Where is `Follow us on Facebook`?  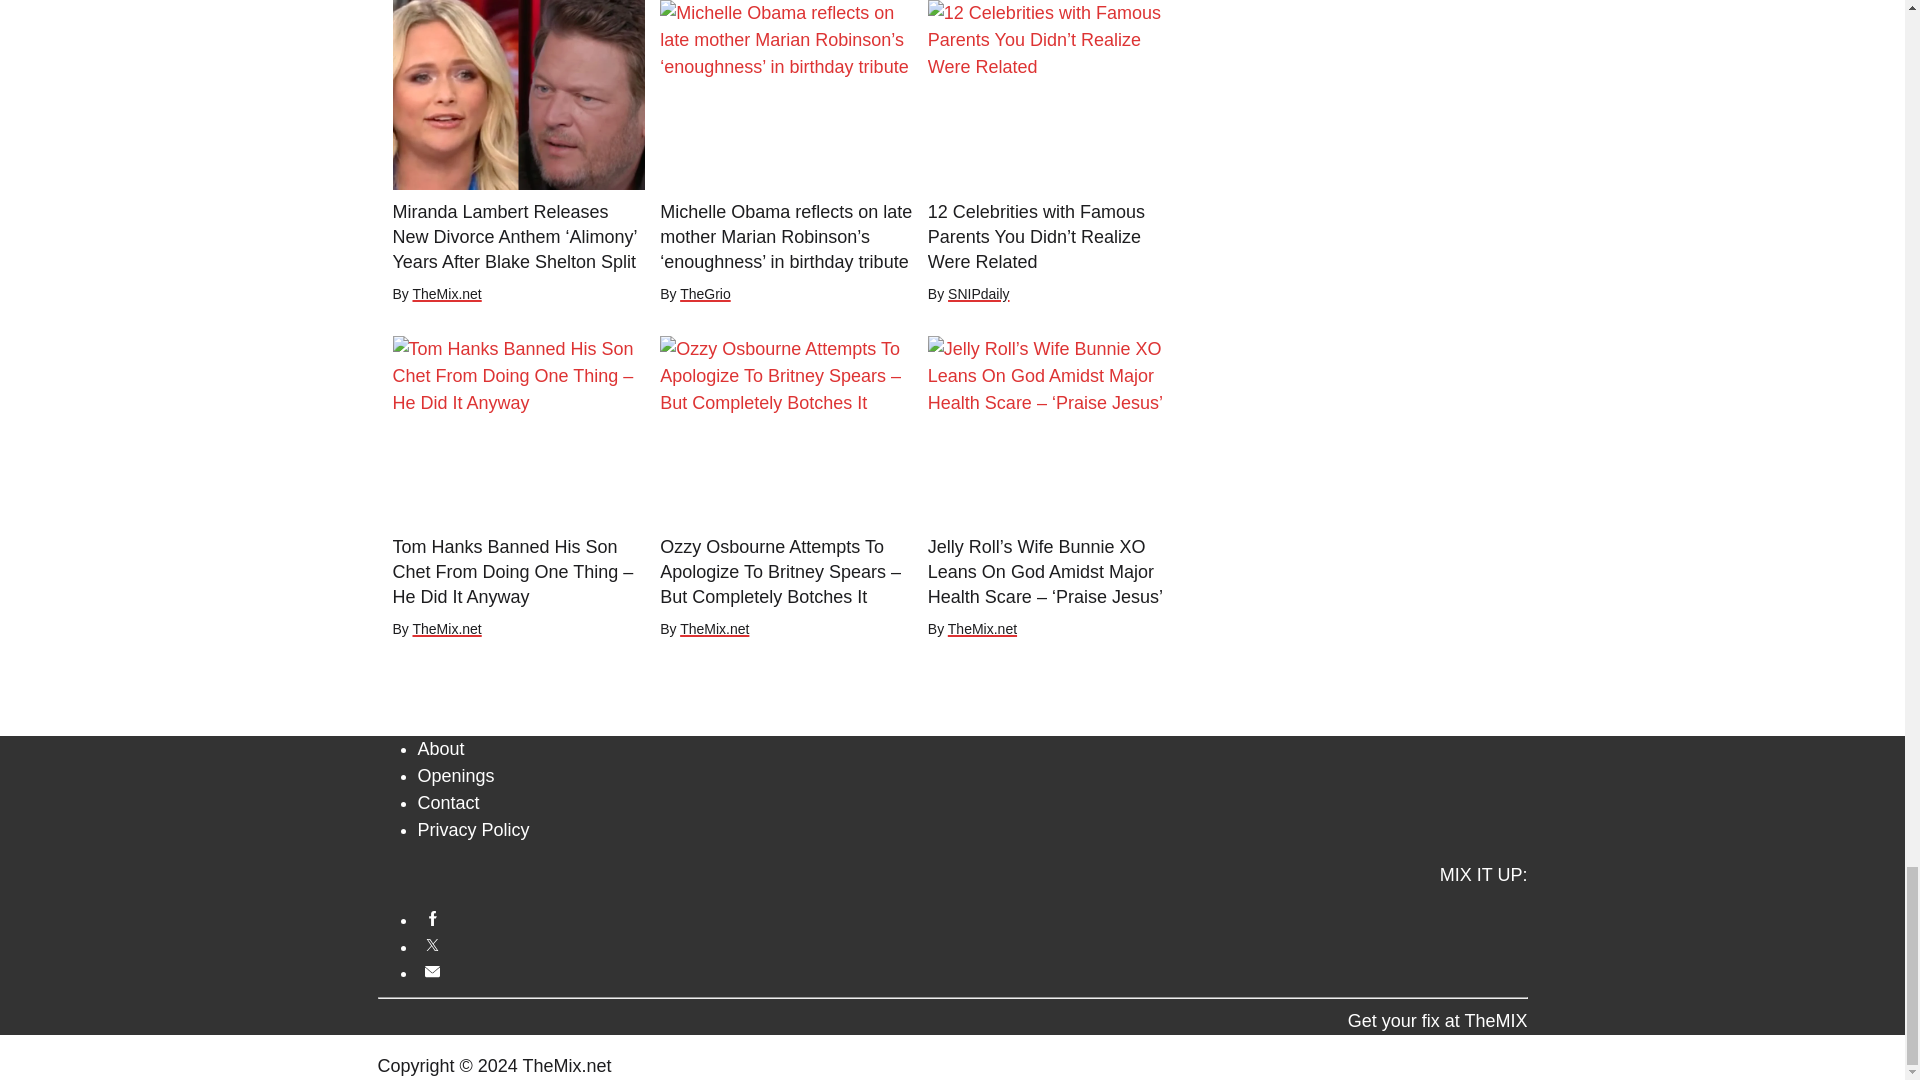 Follow us on Facebook is located at coordinates (973, 918).